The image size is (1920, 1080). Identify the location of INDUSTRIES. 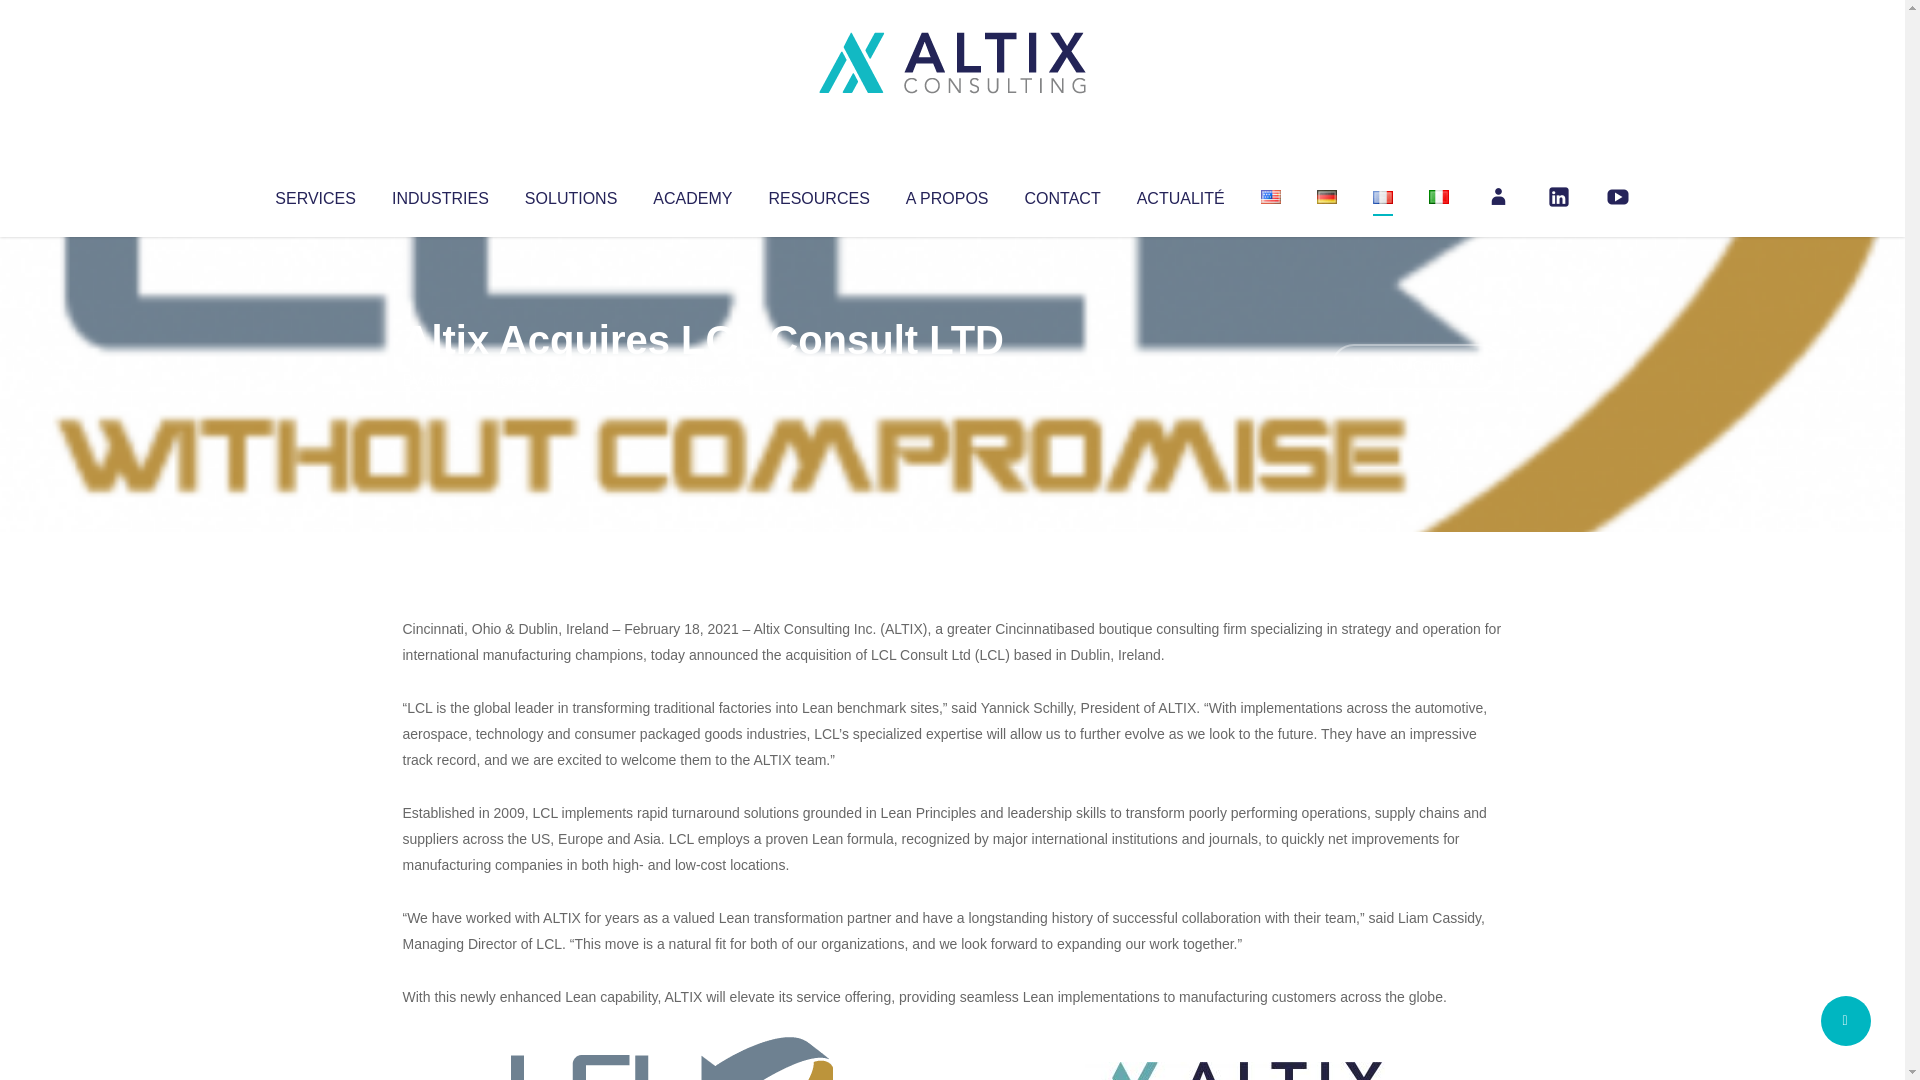
(440, 194).